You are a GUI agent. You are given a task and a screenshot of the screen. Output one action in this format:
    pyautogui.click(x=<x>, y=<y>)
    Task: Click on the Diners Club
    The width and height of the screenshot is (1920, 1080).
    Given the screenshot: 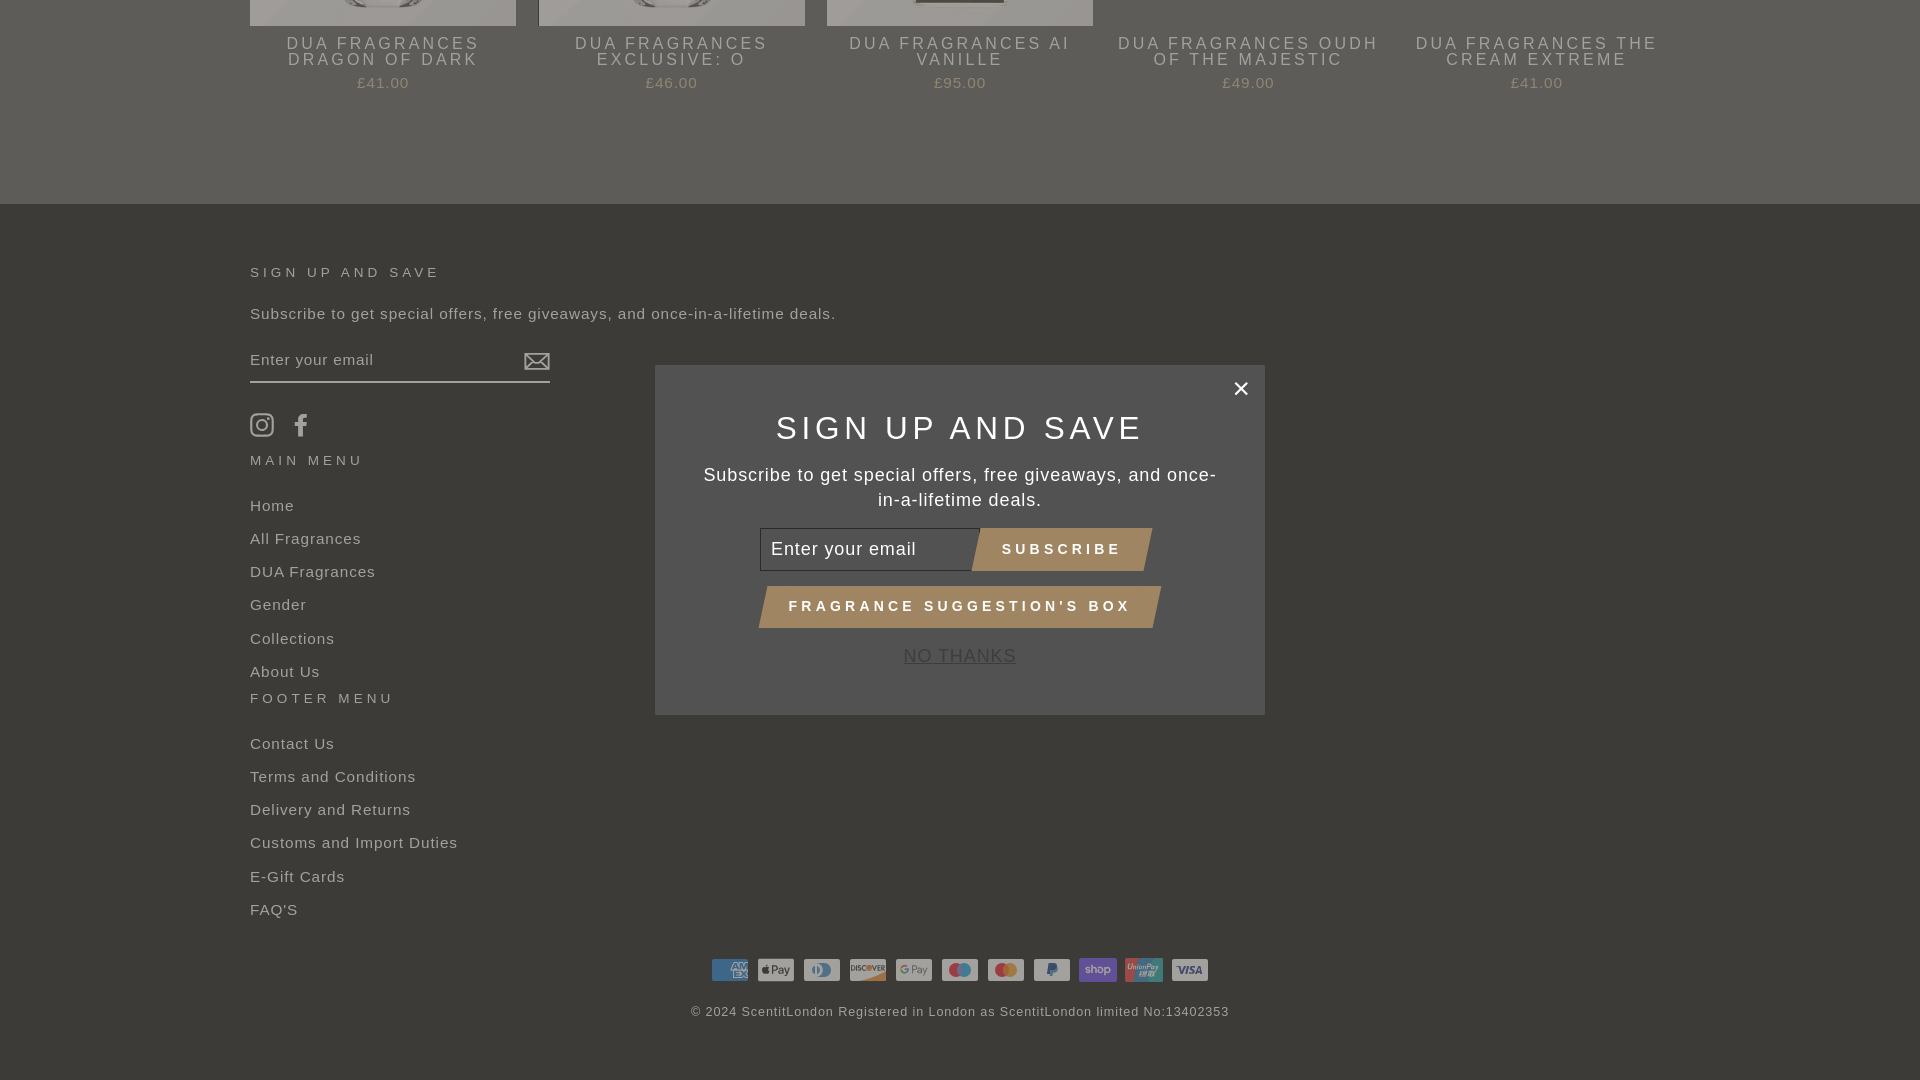 What is the action you would take?
    pyautogui.click(x=821, y=969)
    